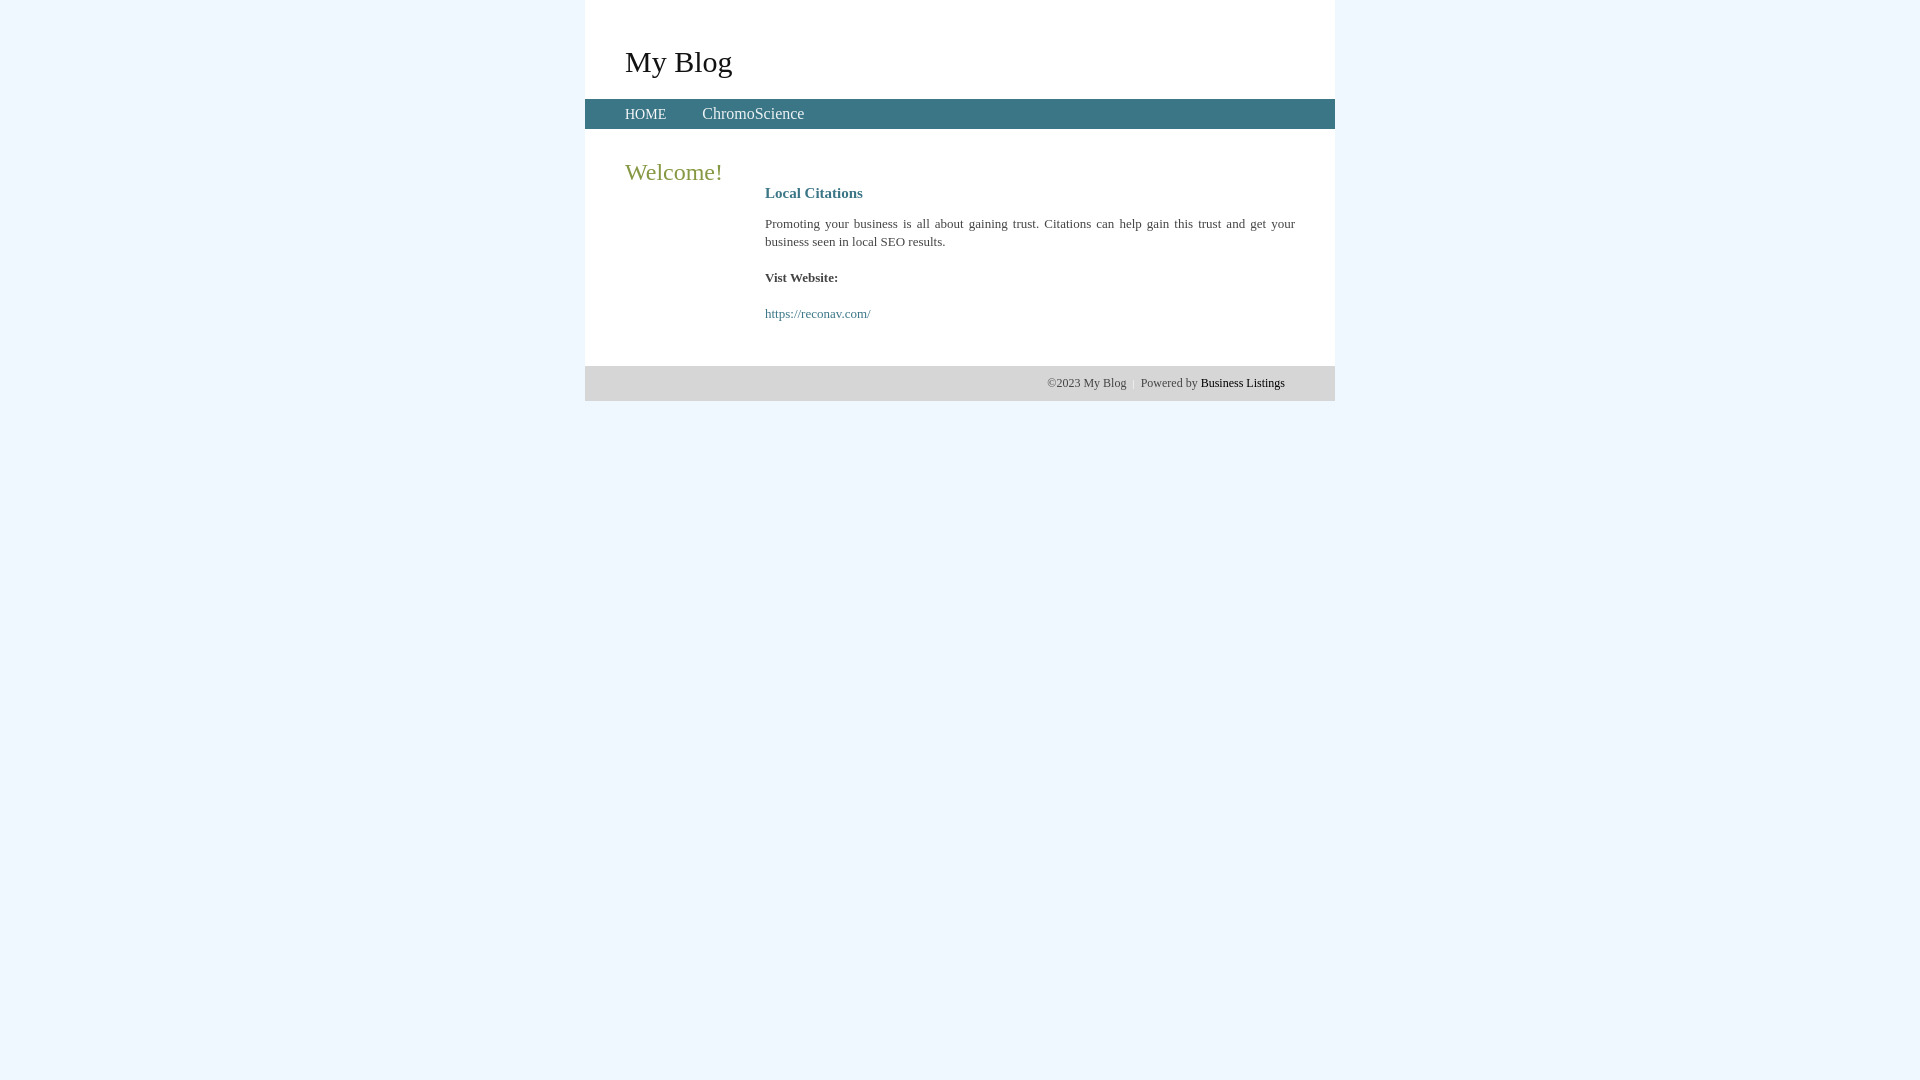 Image resolution: width=1920 pixels, height=1080 pixels. Describe the element at coordinates (1243, 383) in the screenshot. I see `Business Listings` at that location.